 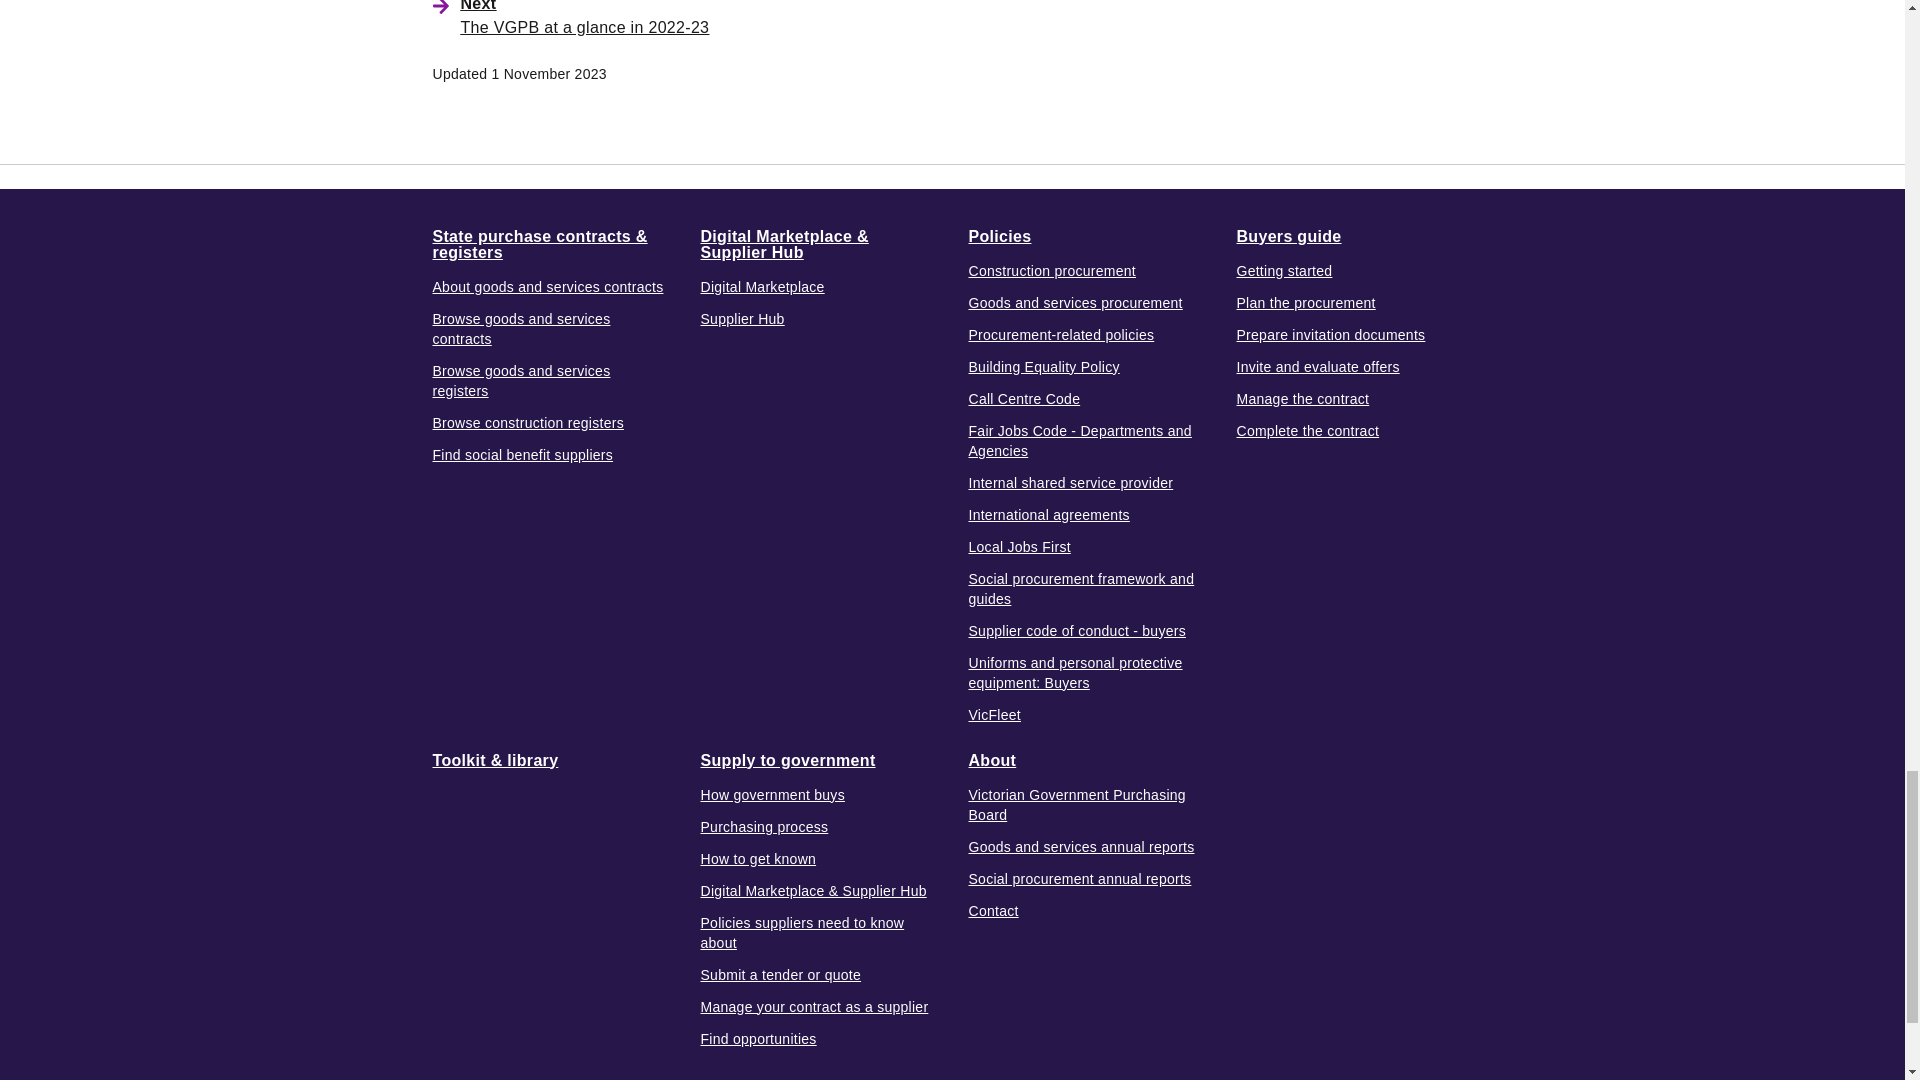 What do you see at coordinates (1043, 366) in the screenshot?
I see `Building Equality Policy` at bounding box center [1043, 366].